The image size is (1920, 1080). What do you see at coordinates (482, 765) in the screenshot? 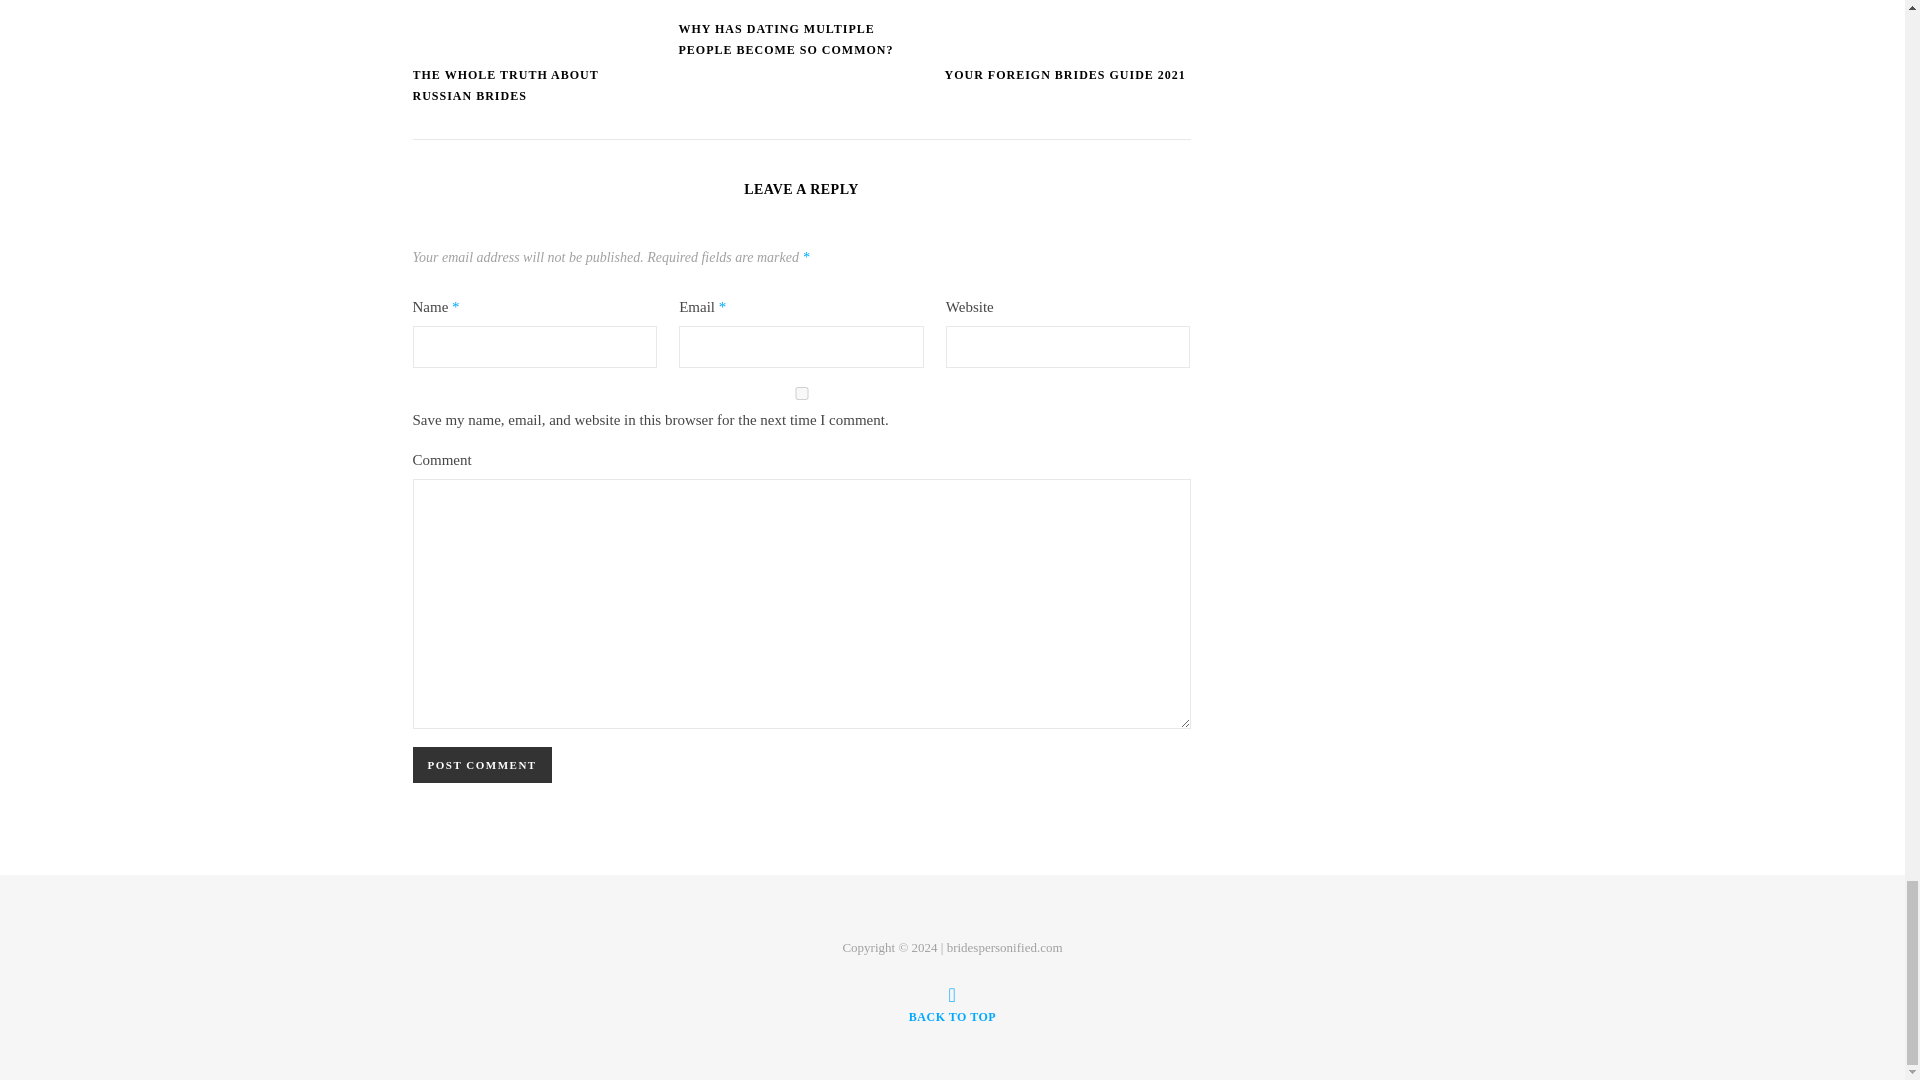
I see `Post Comment` at bounding box center [482, 765].